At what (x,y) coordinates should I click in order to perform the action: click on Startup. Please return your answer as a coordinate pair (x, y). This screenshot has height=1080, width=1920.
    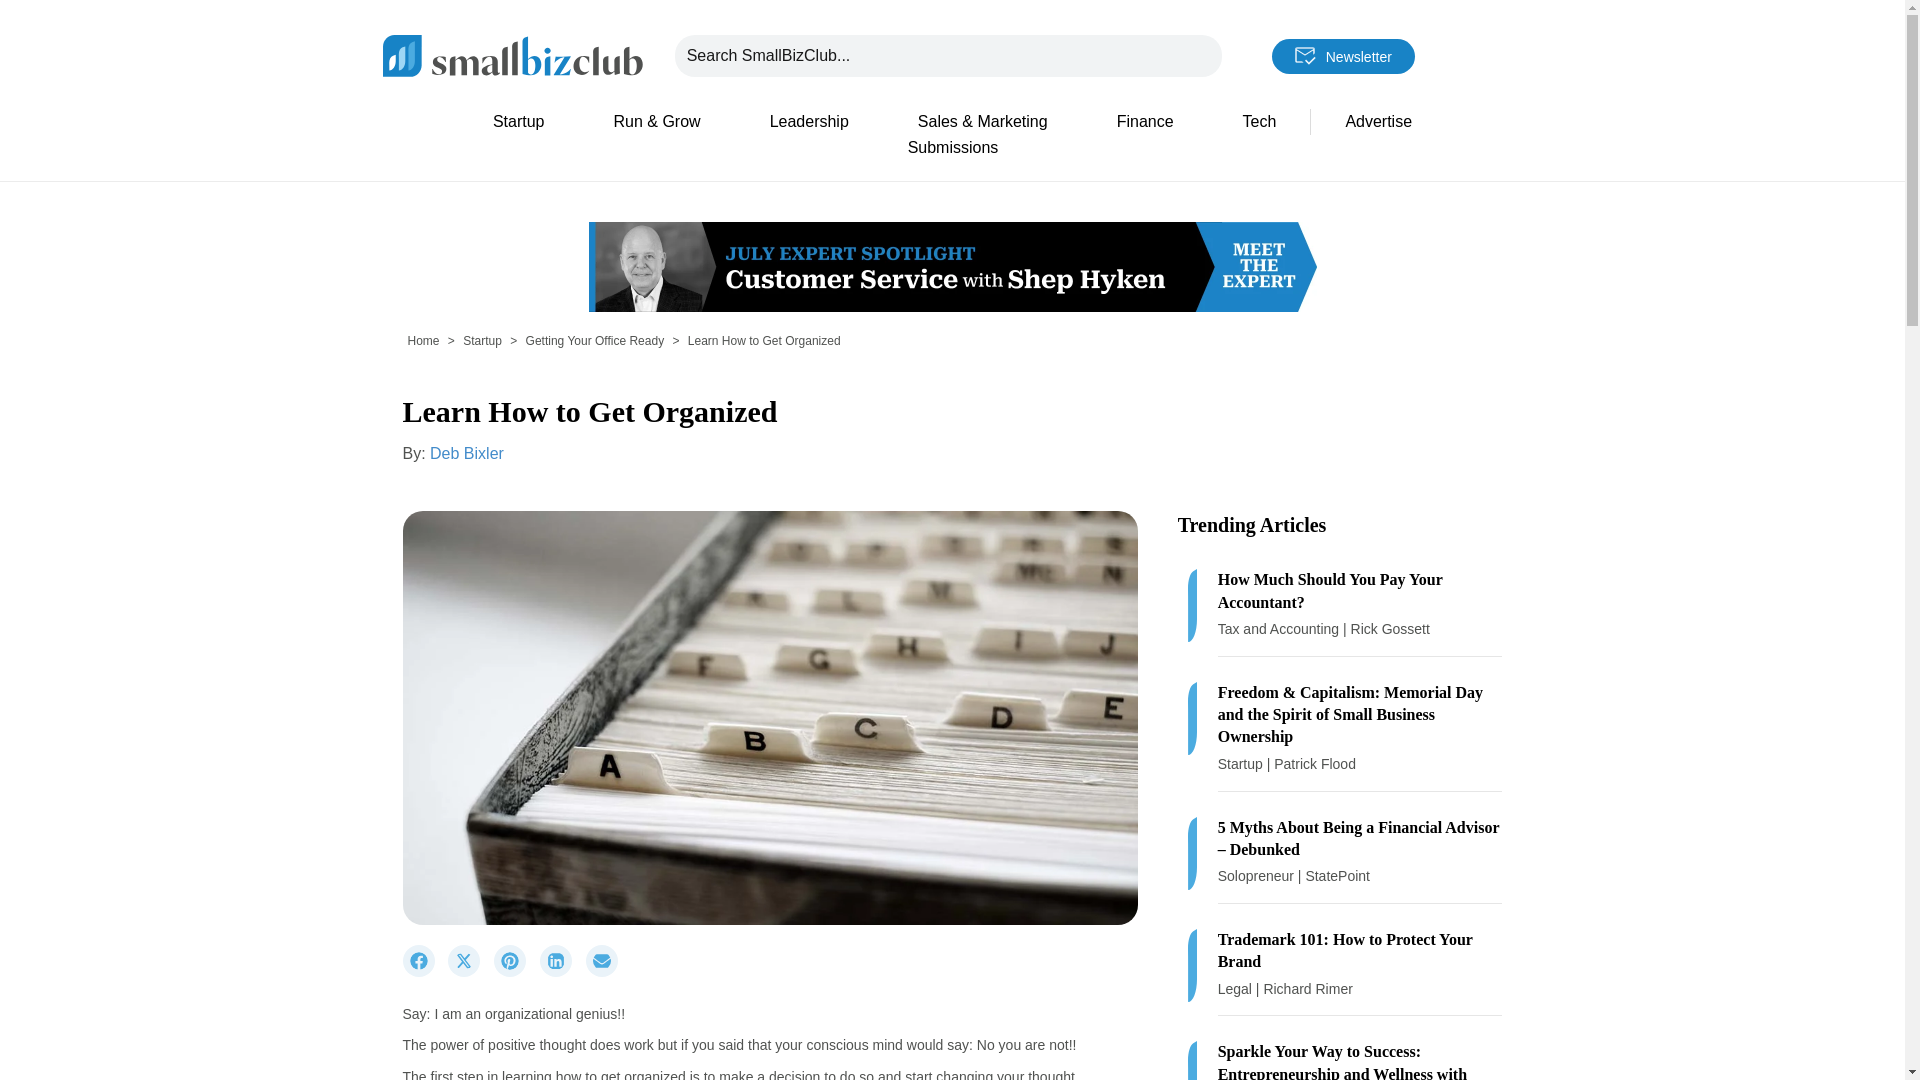
    Looking at the image, I should click on (518, 122).